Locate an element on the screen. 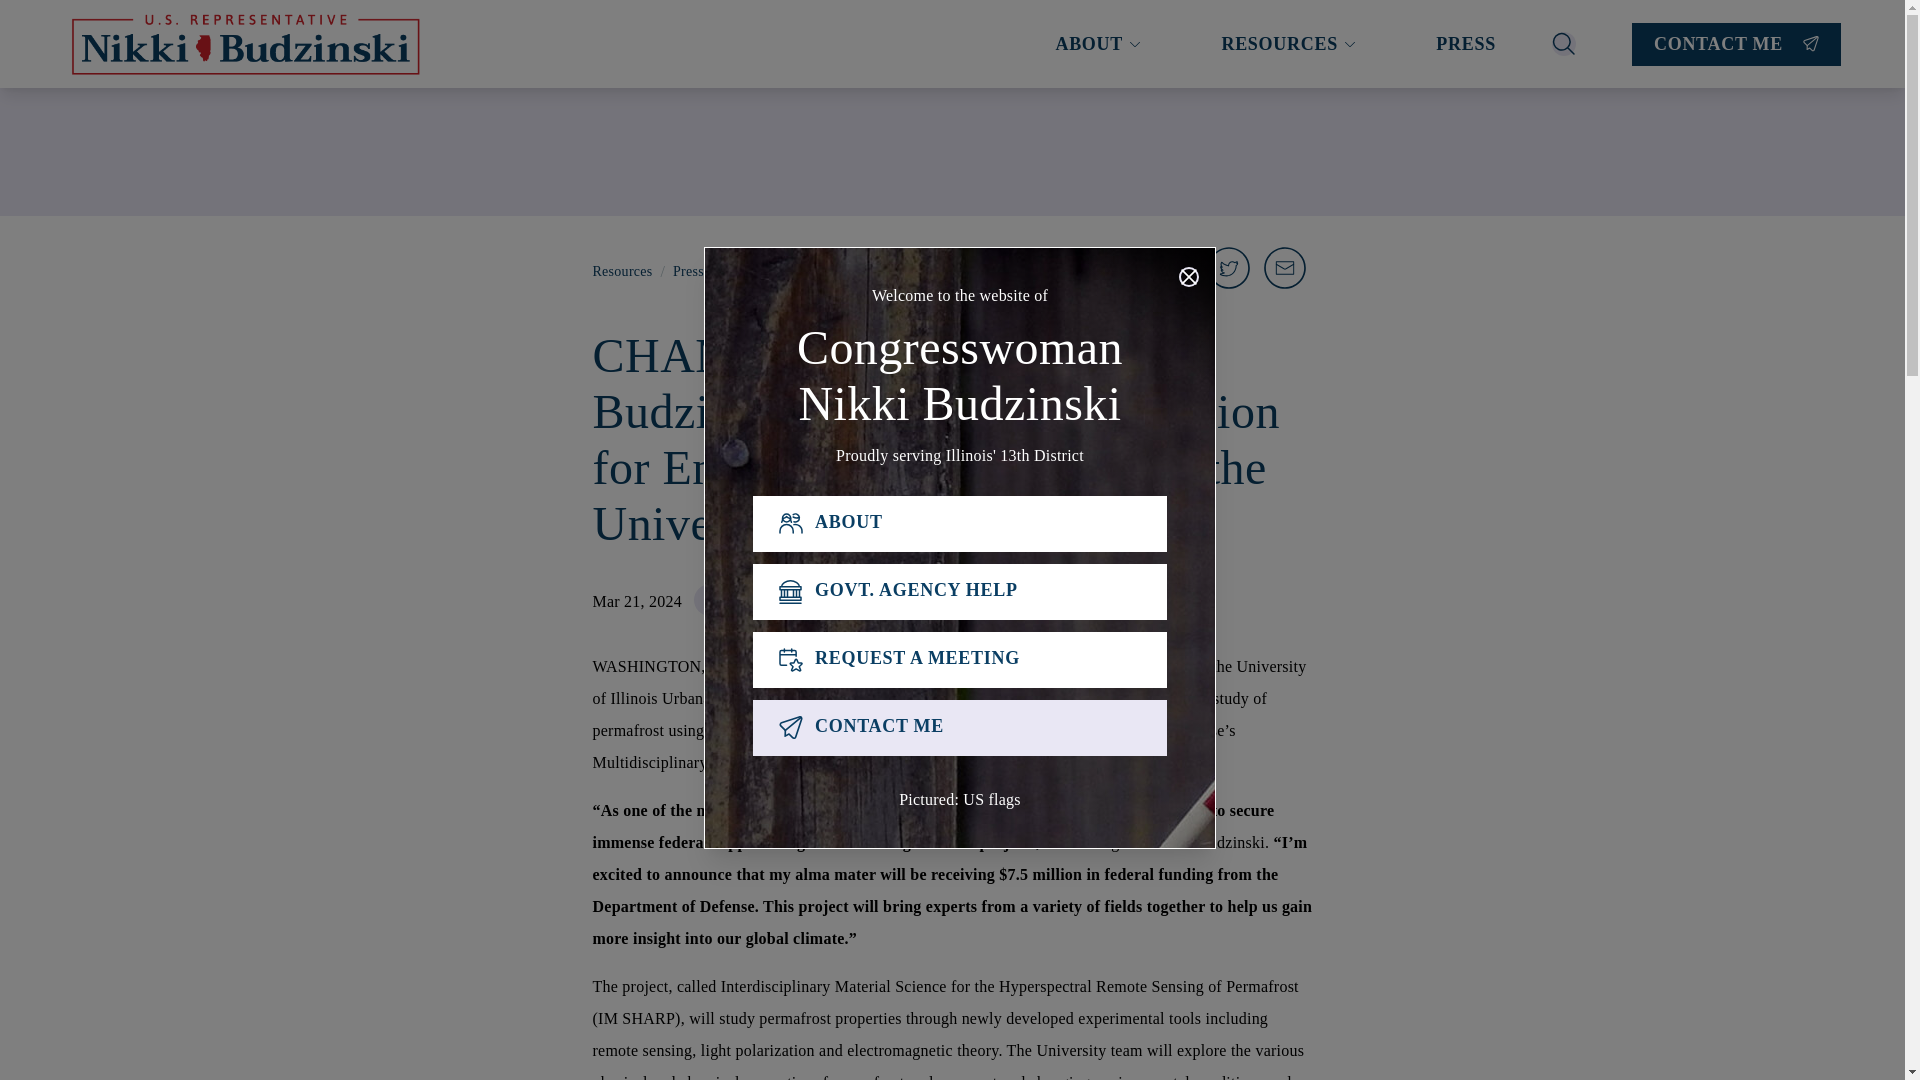 The width and height of the screenshot is (1920, 1080). Press is located at coordinates (688, 272).